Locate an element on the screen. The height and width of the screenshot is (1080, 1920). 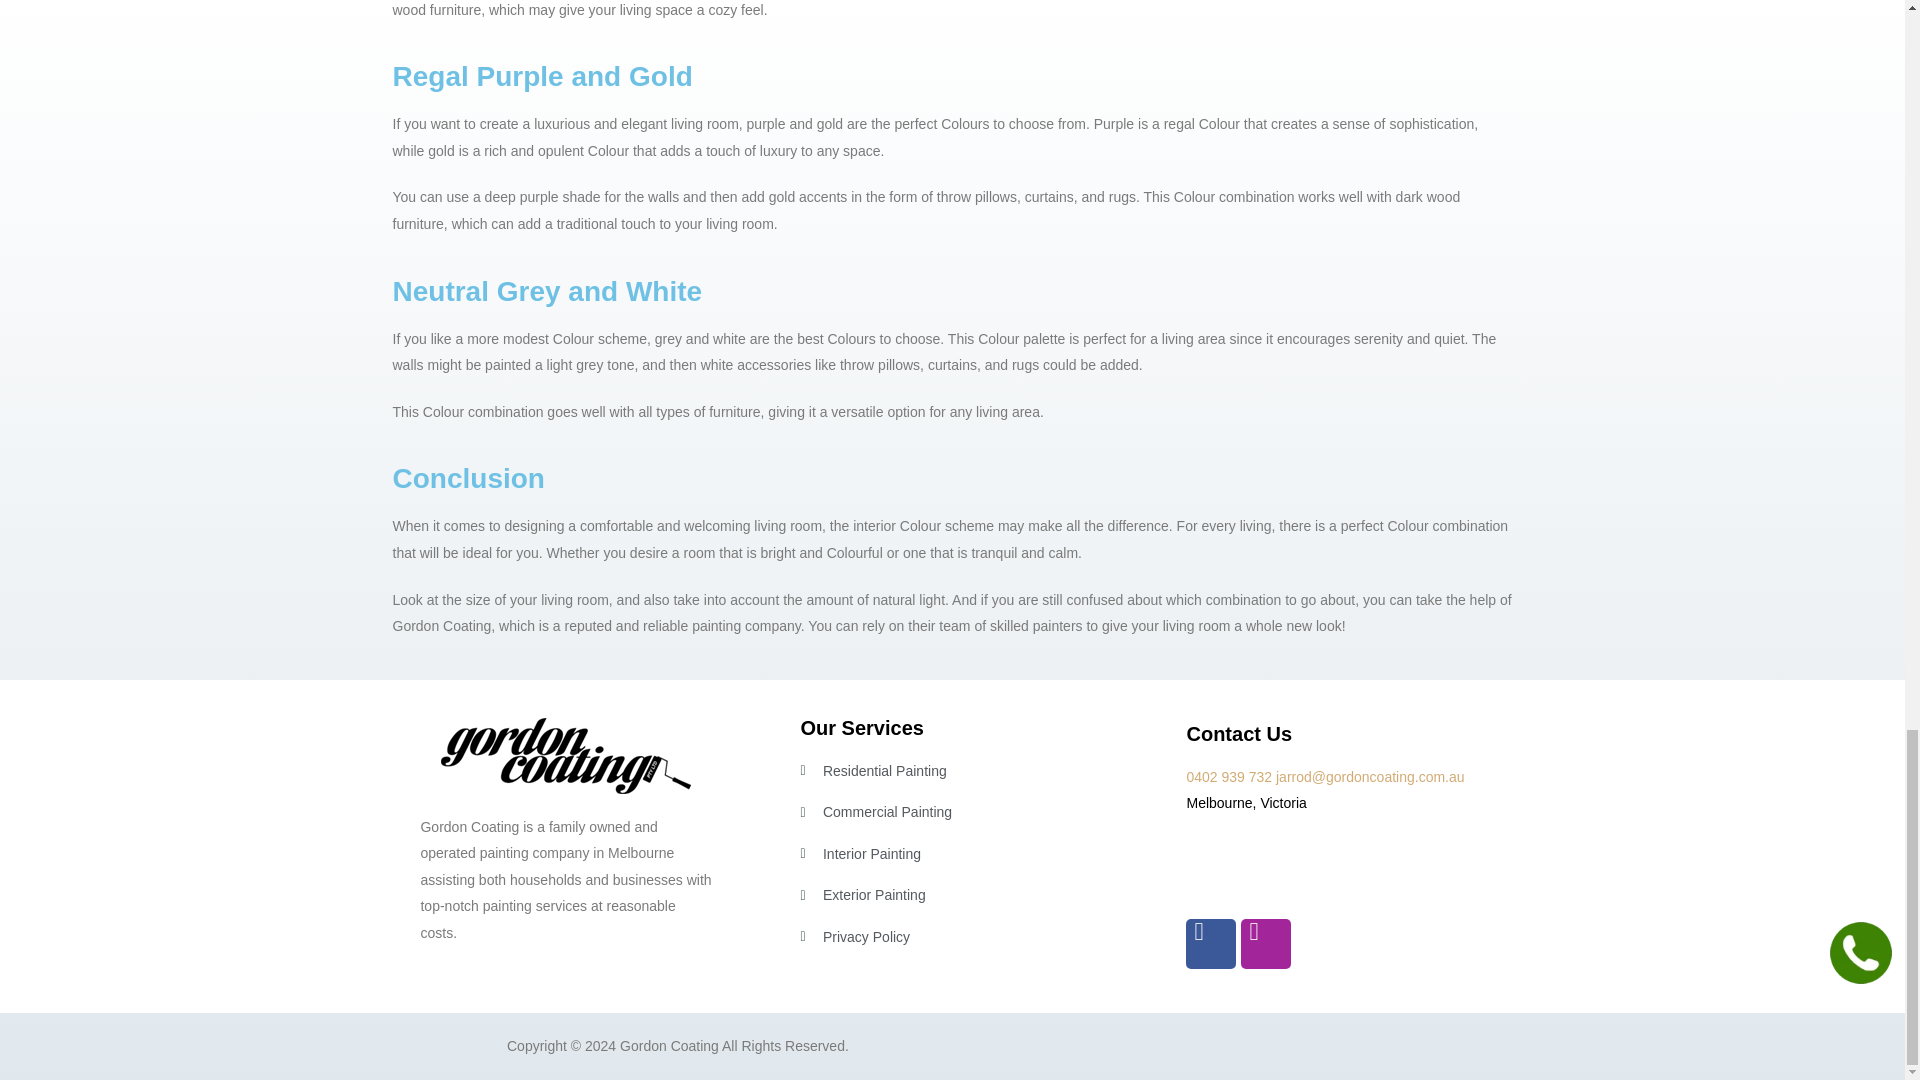
Exterior Painting is located at coordinates (946, 896).